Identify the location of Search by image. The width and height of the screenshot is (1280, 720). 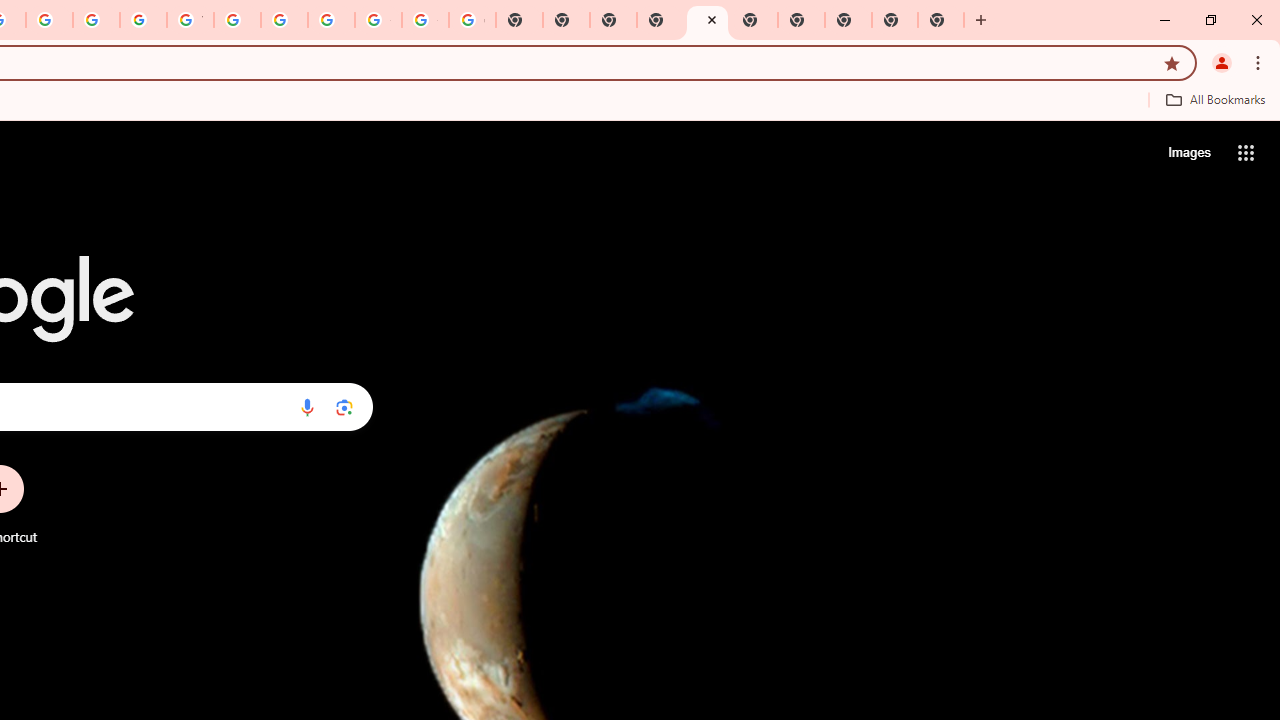
(344, 407).